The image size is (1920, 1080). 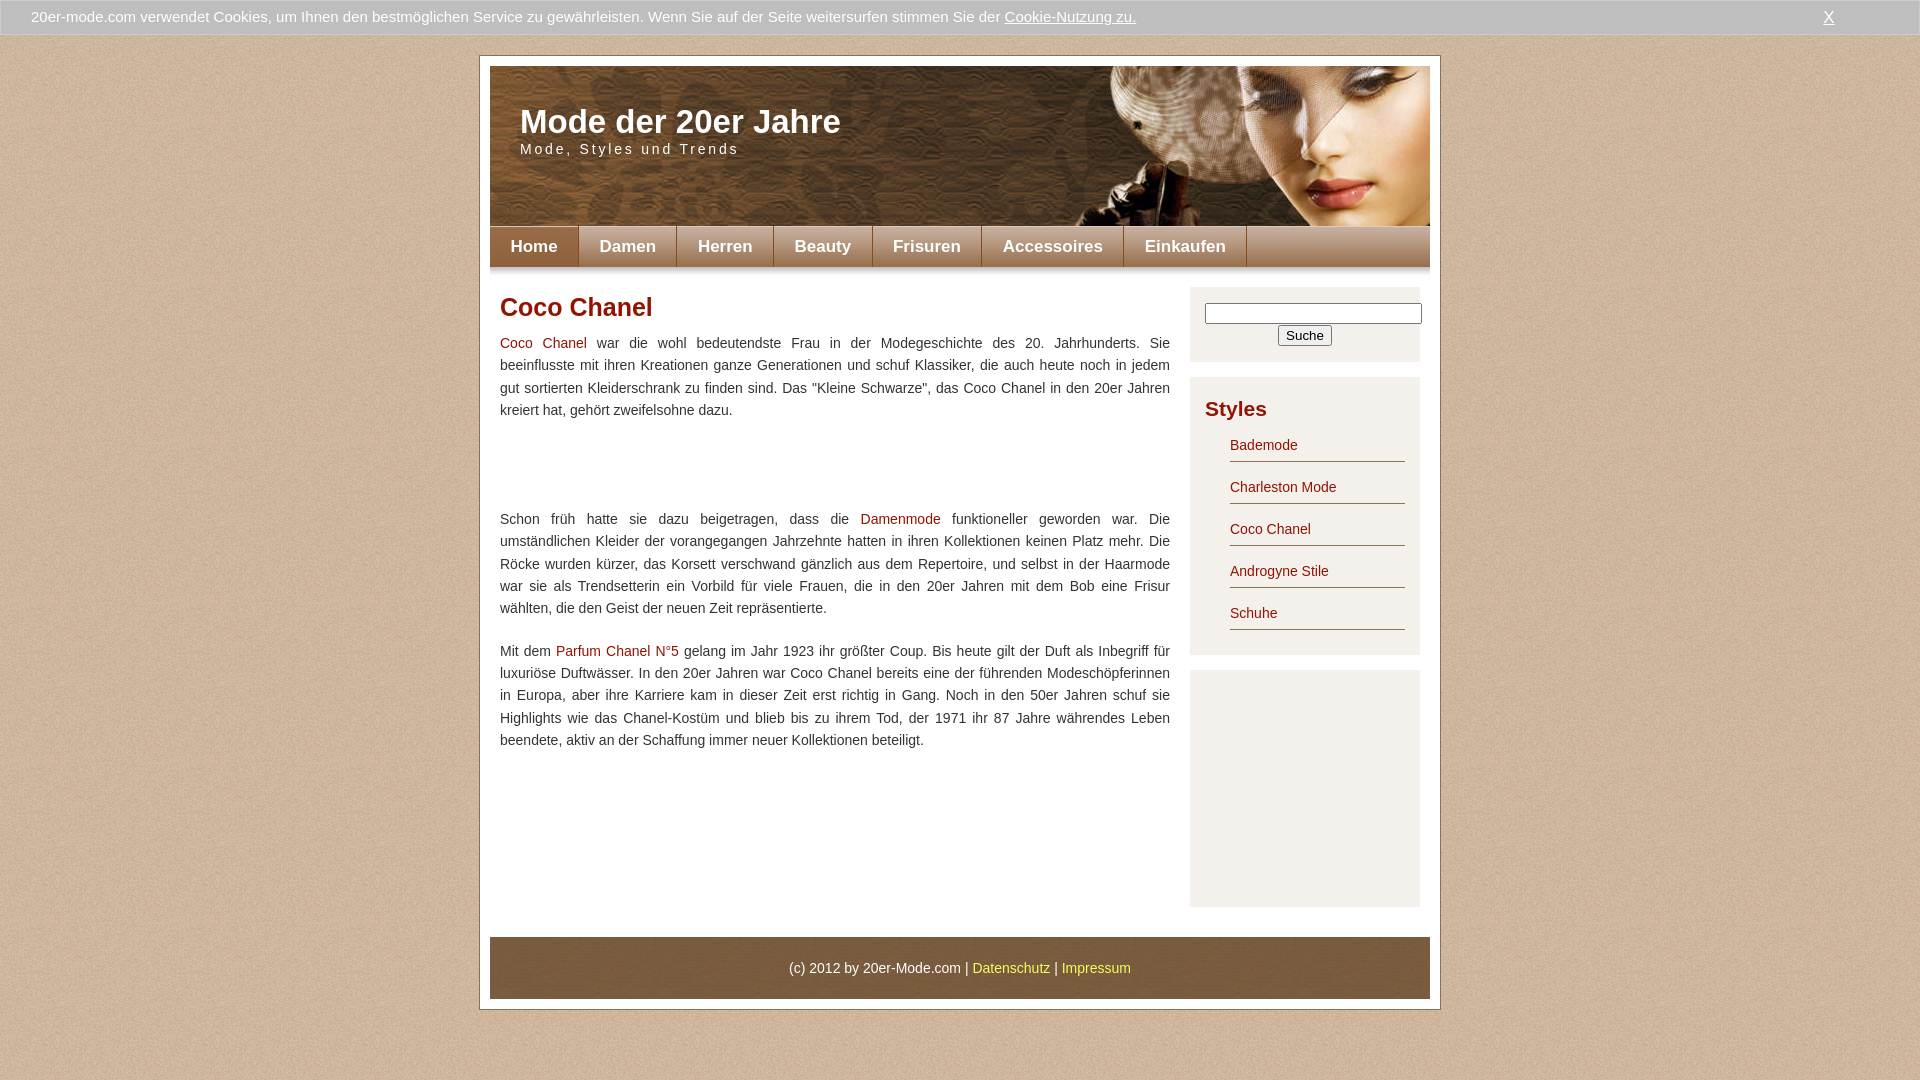 What do you see at coordinates (1254, 613) in the screenshot?
I see `Schuhe` at bounding box center [1254, 613].